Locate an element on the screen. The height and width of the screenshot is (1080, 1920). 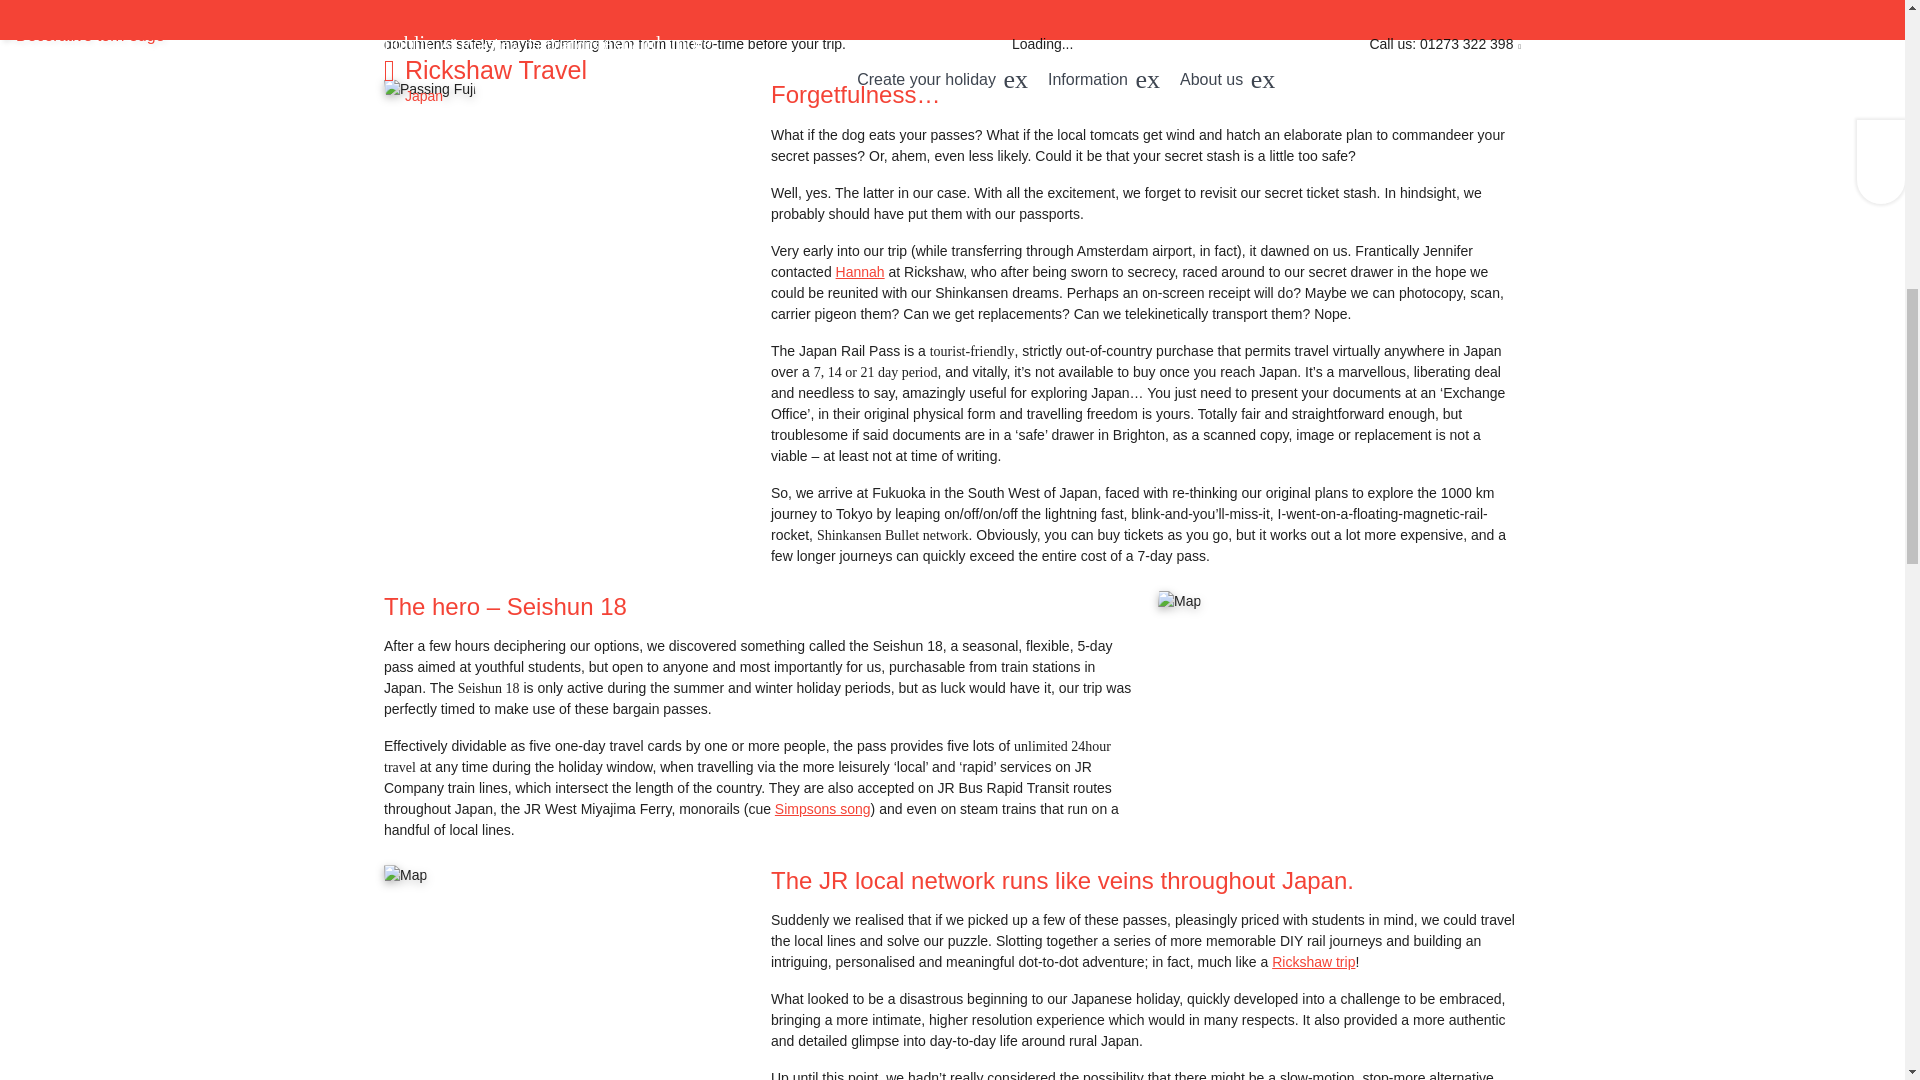
Rickshaw trip is located at coordinates (1313, 961).